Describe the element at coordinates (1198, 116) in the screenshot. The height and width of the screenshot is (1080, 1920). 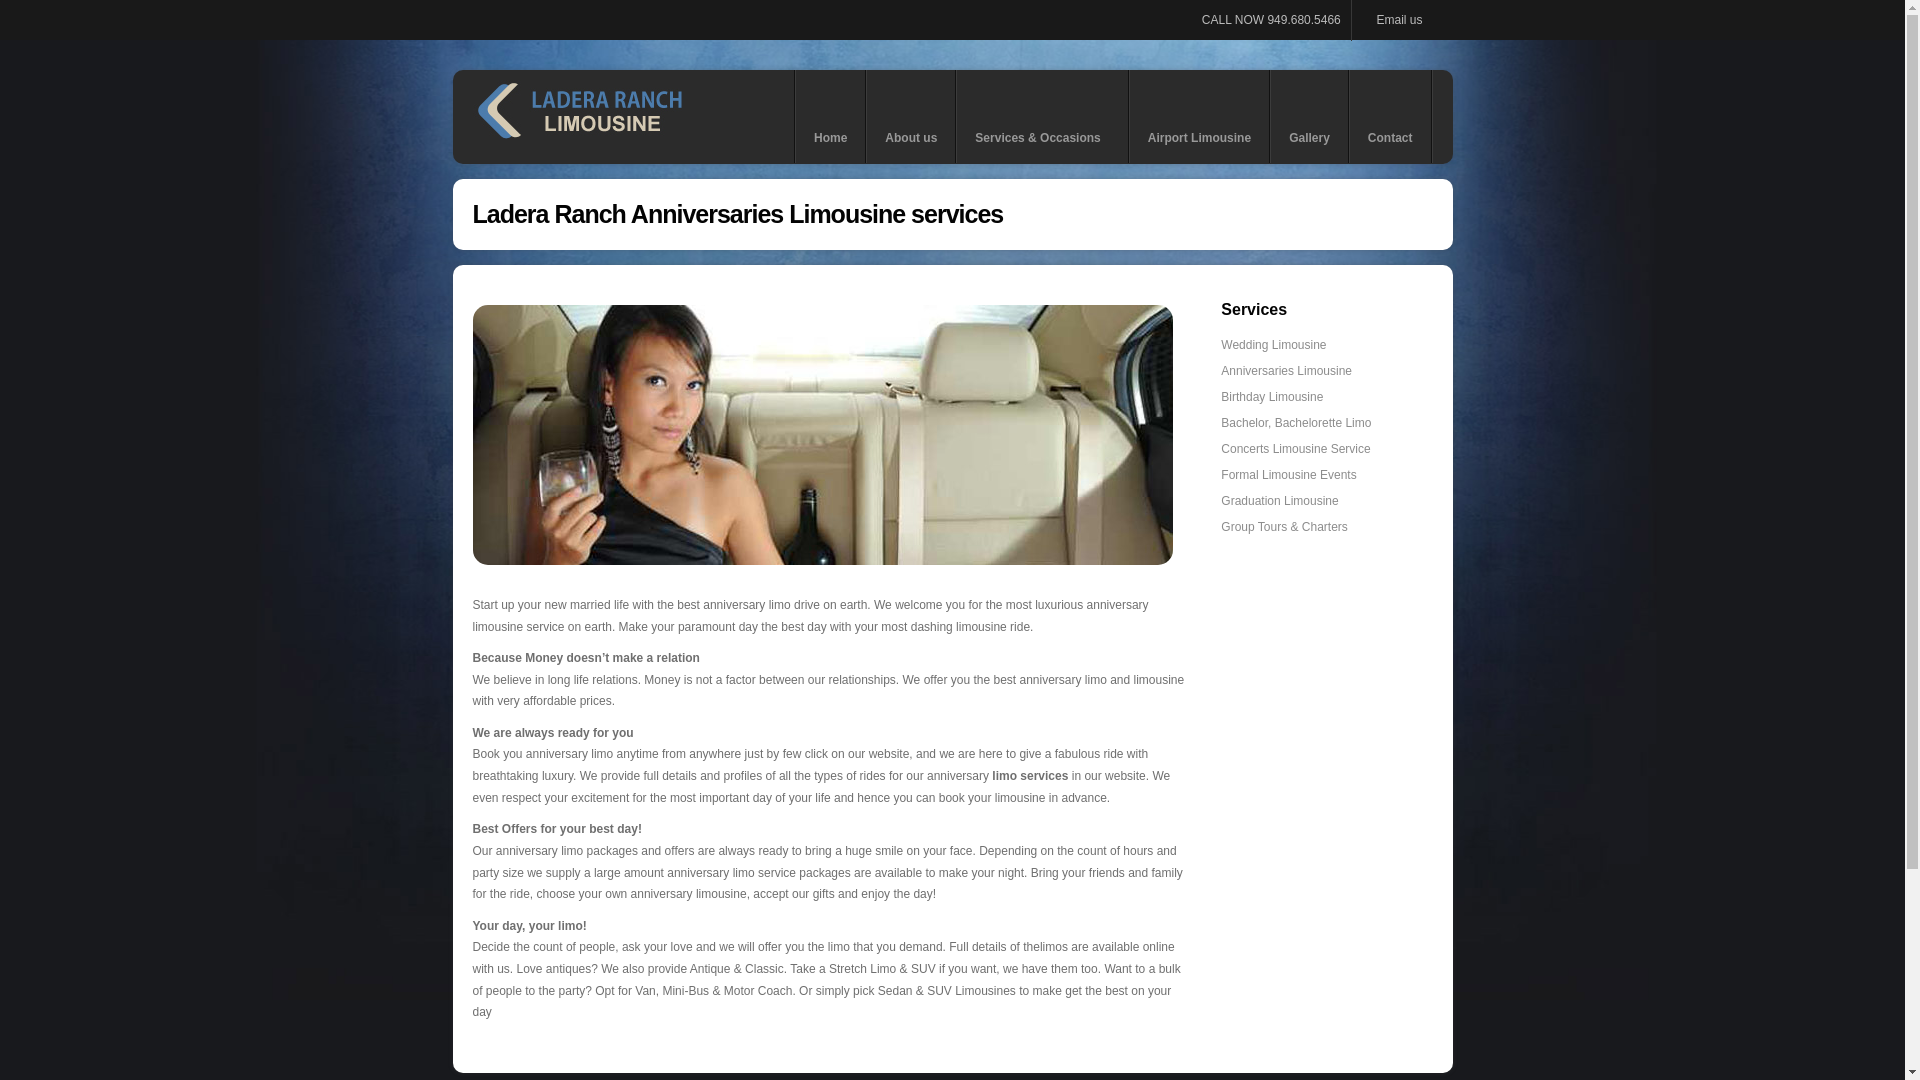
I see `Airport Limousine` at that location.